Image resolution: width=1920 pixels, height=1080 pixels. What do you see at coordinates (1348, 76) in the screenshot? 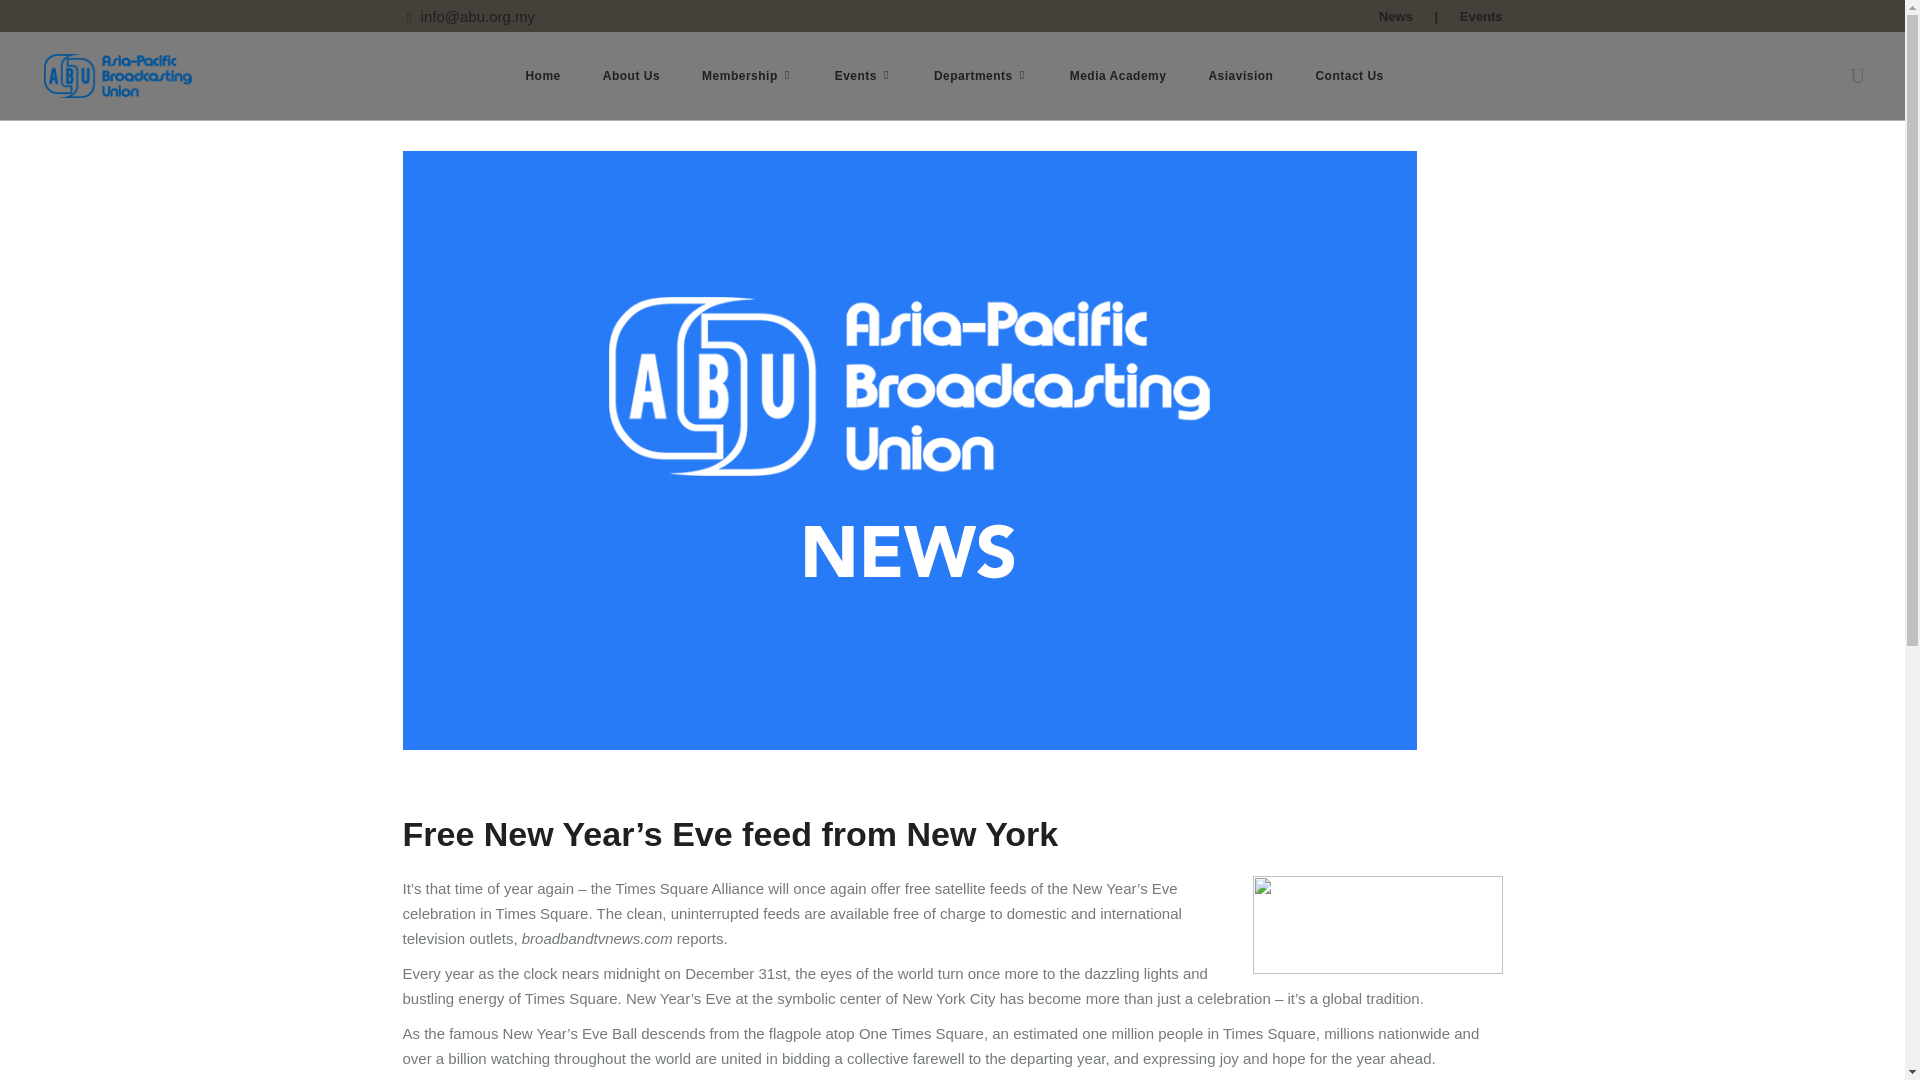
I see `Contact Us` at bounding box center [1348, 76].